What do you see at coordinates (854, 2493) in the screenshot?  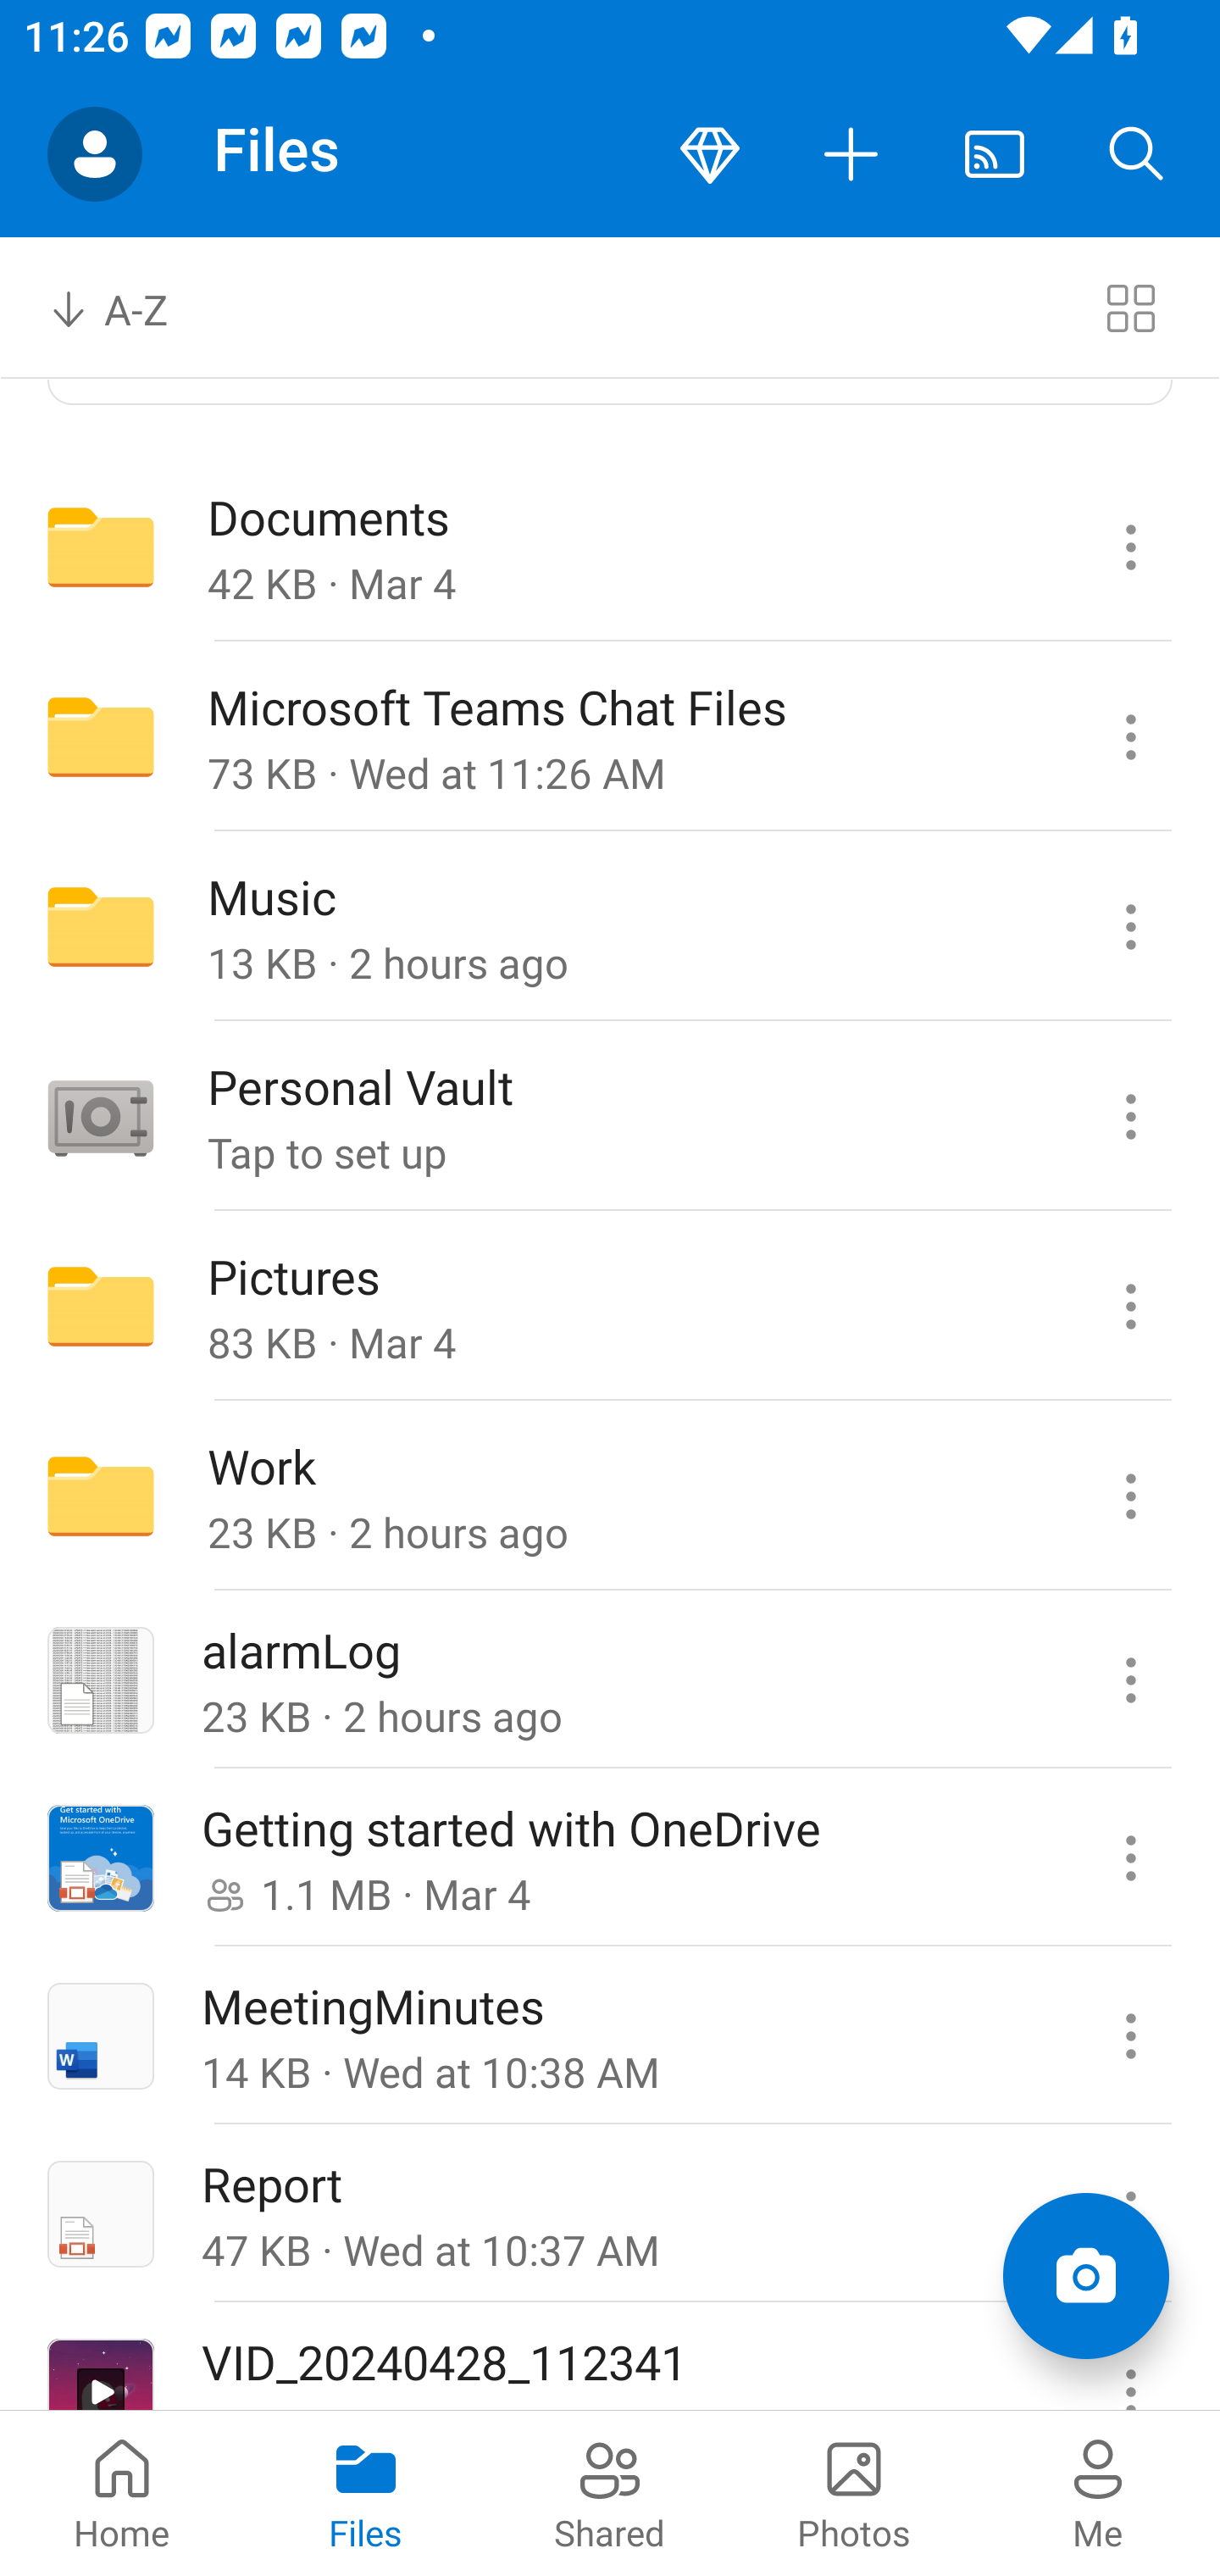 I see `Photos pivot Photos` at bounding box center [854, 2493].